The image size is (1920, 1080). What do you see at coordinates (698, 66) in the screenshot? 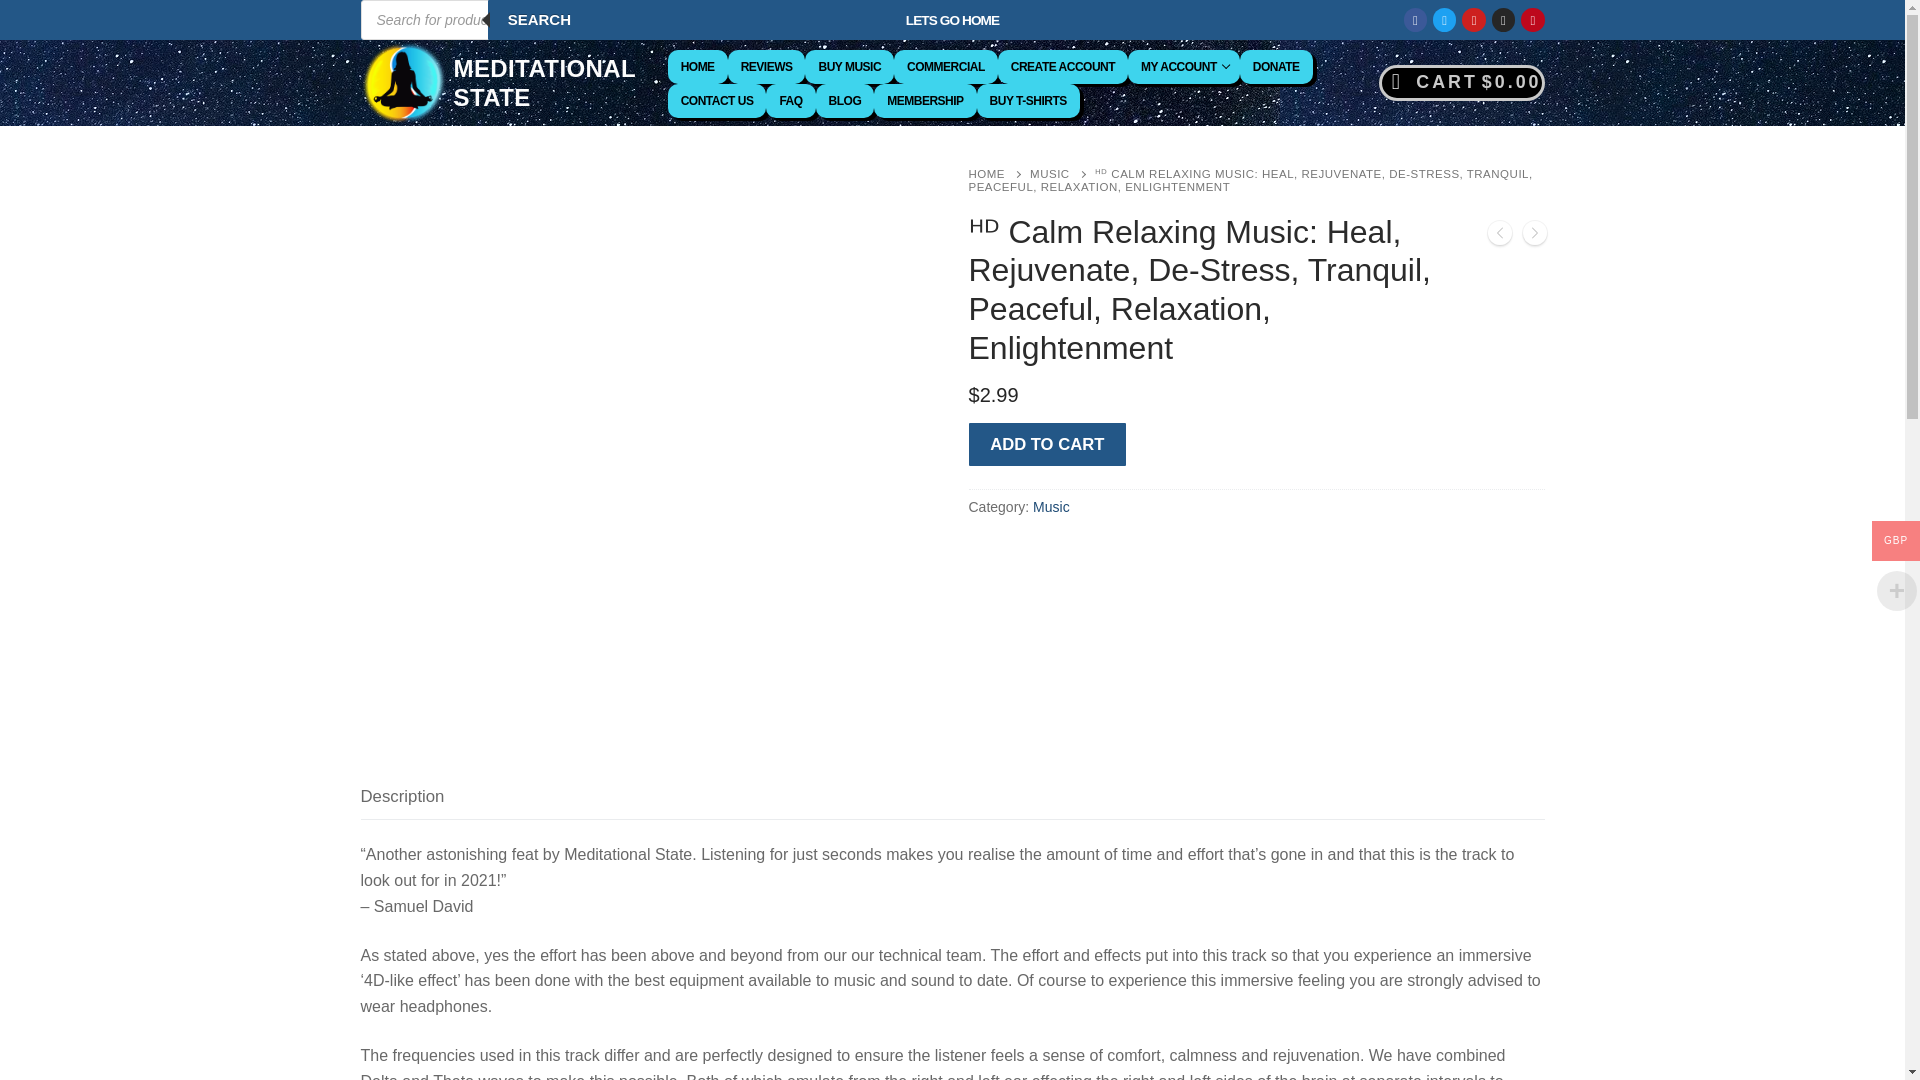
I see `HOME` at bounding box center [698, 66].